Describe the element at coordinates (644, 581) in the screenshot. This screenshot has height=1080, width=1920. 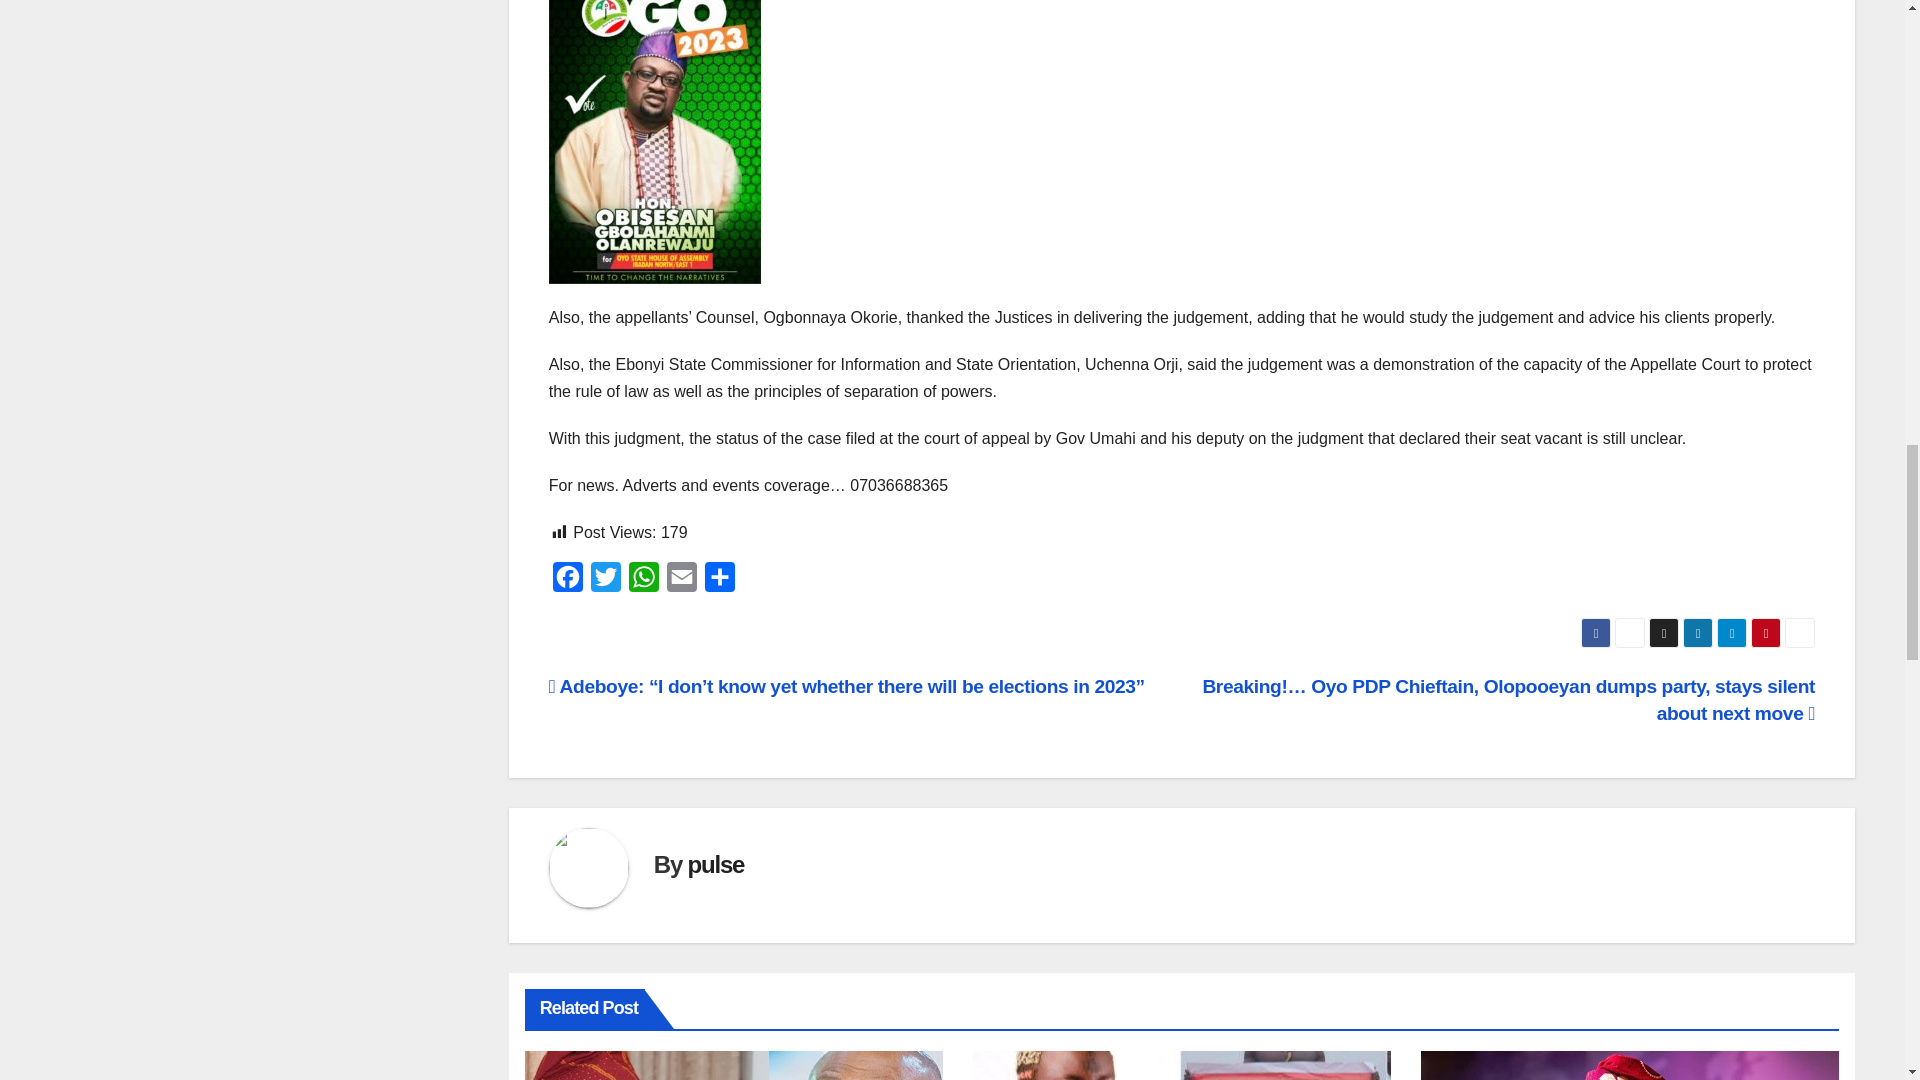
I see `WhatsApp` at that location.